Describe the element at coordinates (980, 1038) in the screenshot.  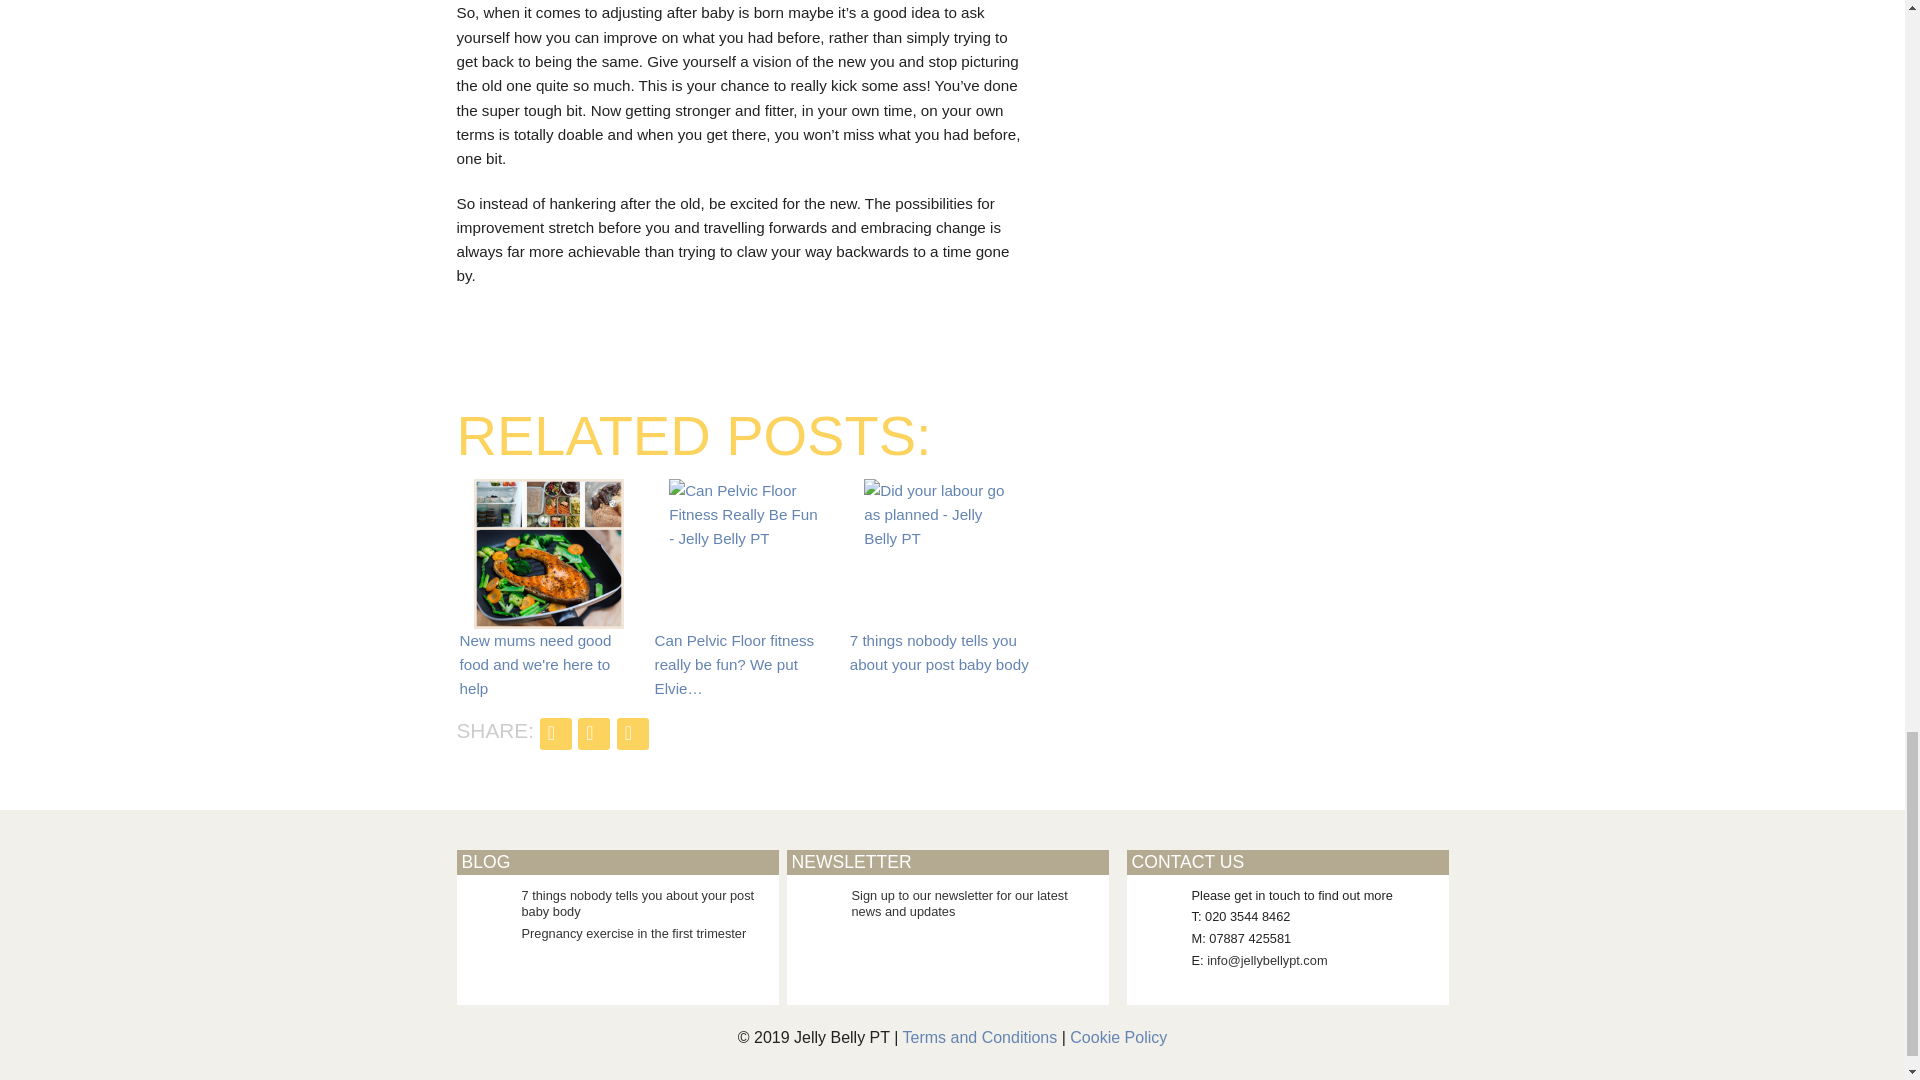
I see `Terms and Conditions` at that location.